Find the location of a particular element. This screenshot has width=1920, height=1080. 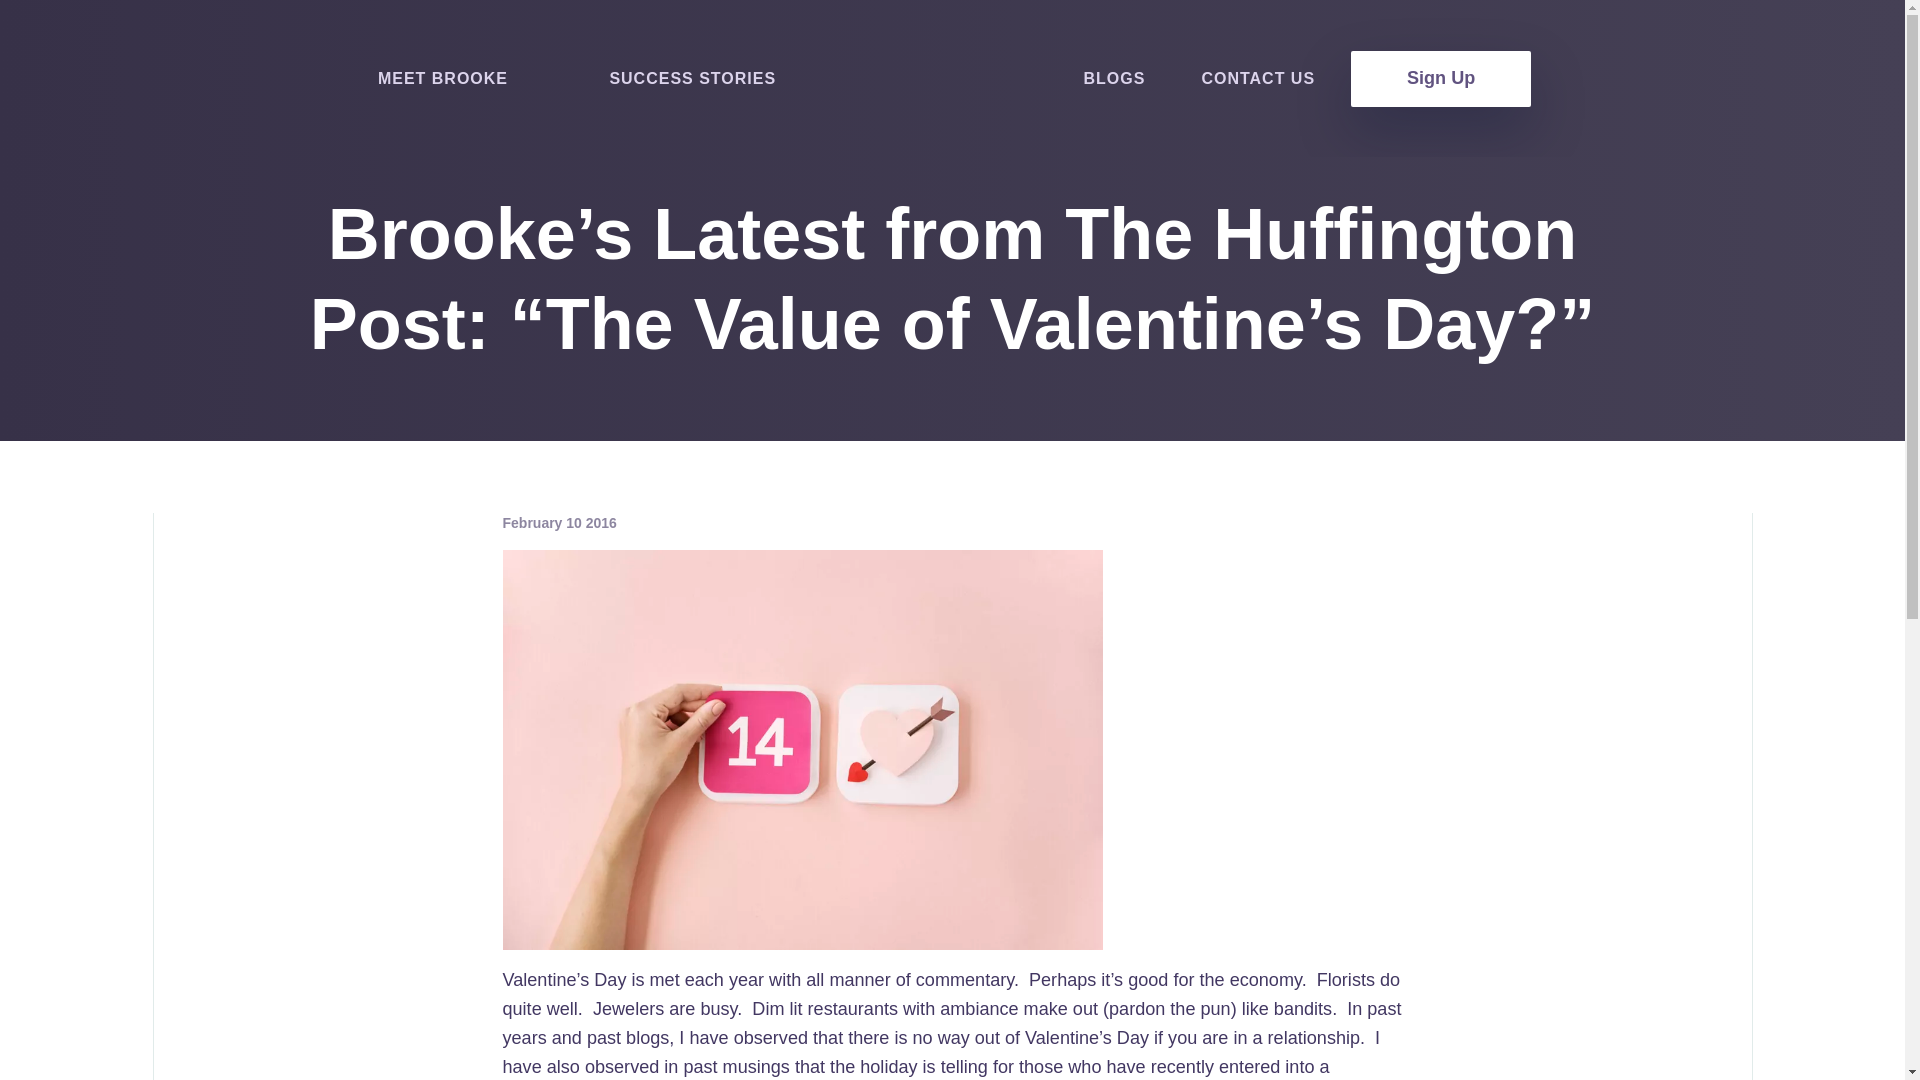

Sign Up is located at coordinates (1440, 77).